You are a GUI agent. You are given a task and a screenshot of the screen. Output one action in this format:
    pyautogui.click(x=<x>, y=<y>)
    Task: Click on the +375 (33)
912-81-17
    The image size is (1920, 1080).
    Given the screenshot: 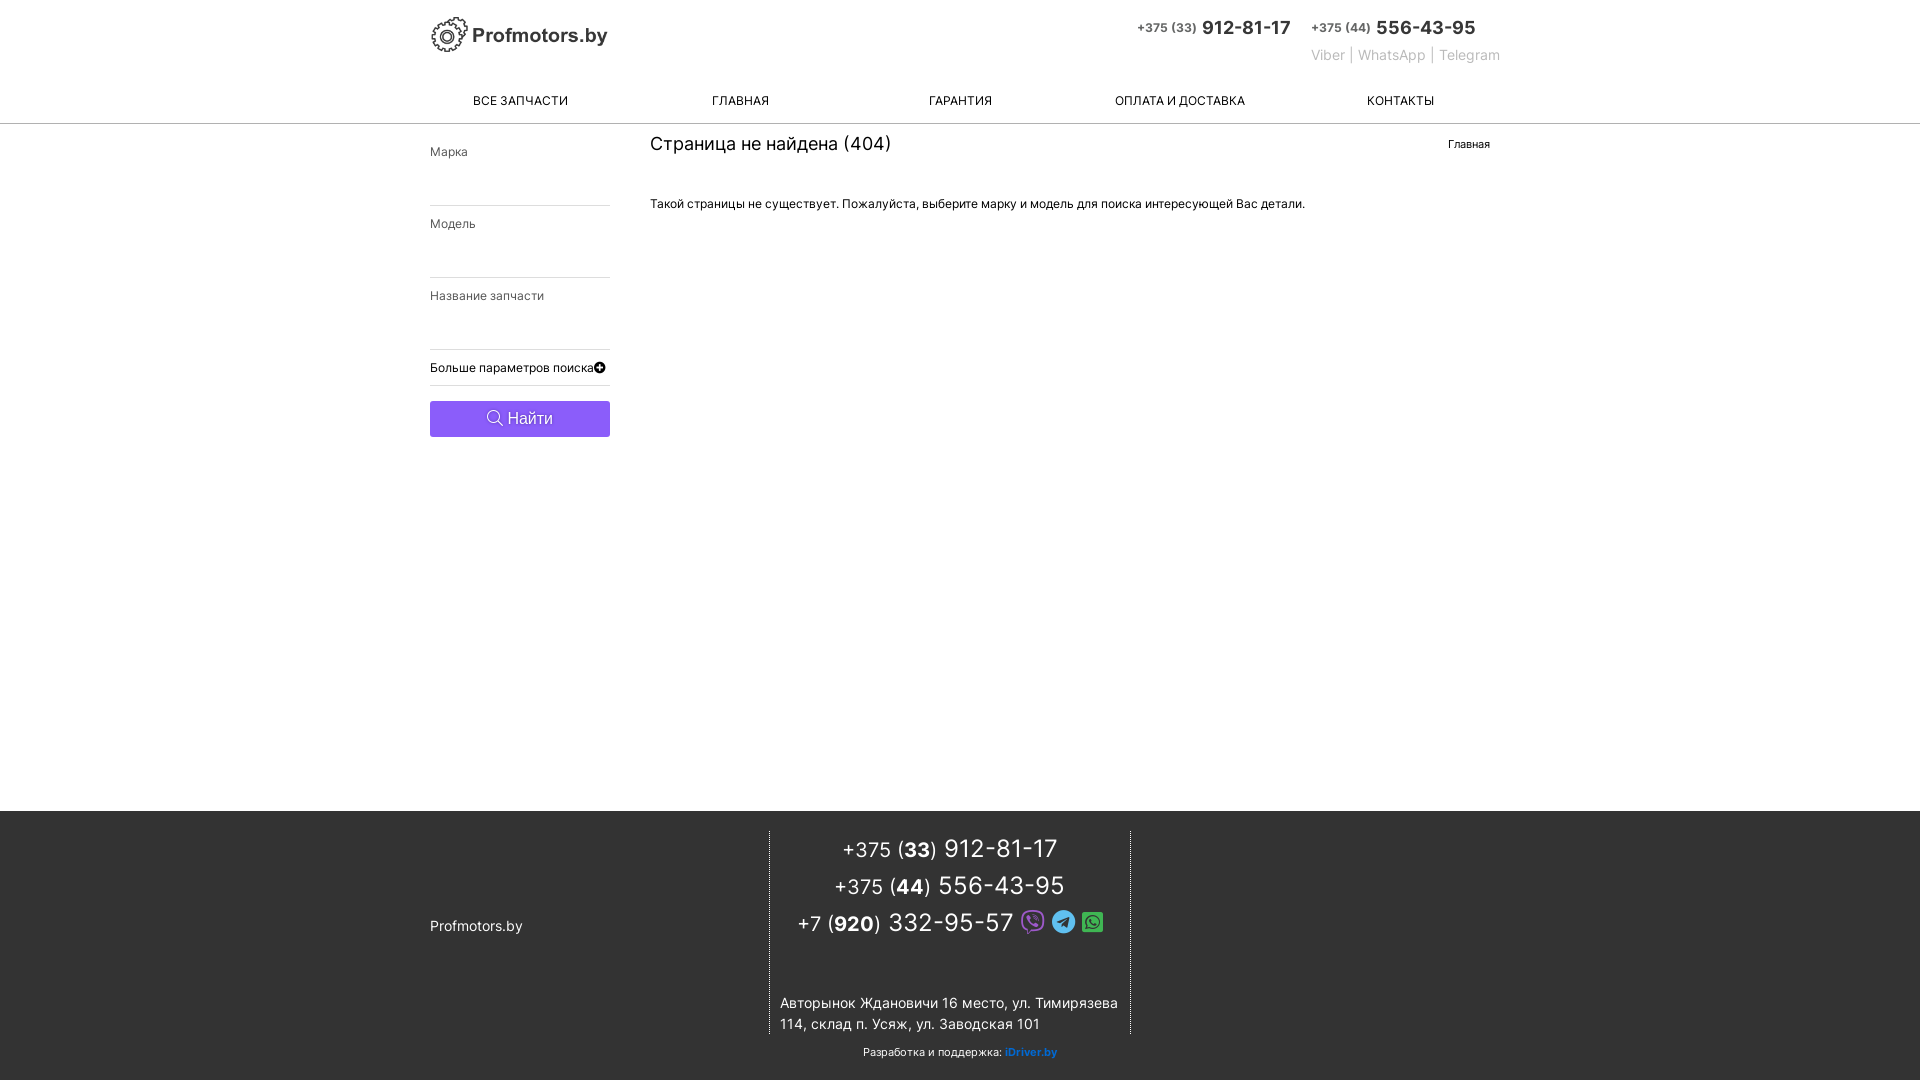 What is the action you would take?
    pyautogui.click(x=1214, y=28)
    